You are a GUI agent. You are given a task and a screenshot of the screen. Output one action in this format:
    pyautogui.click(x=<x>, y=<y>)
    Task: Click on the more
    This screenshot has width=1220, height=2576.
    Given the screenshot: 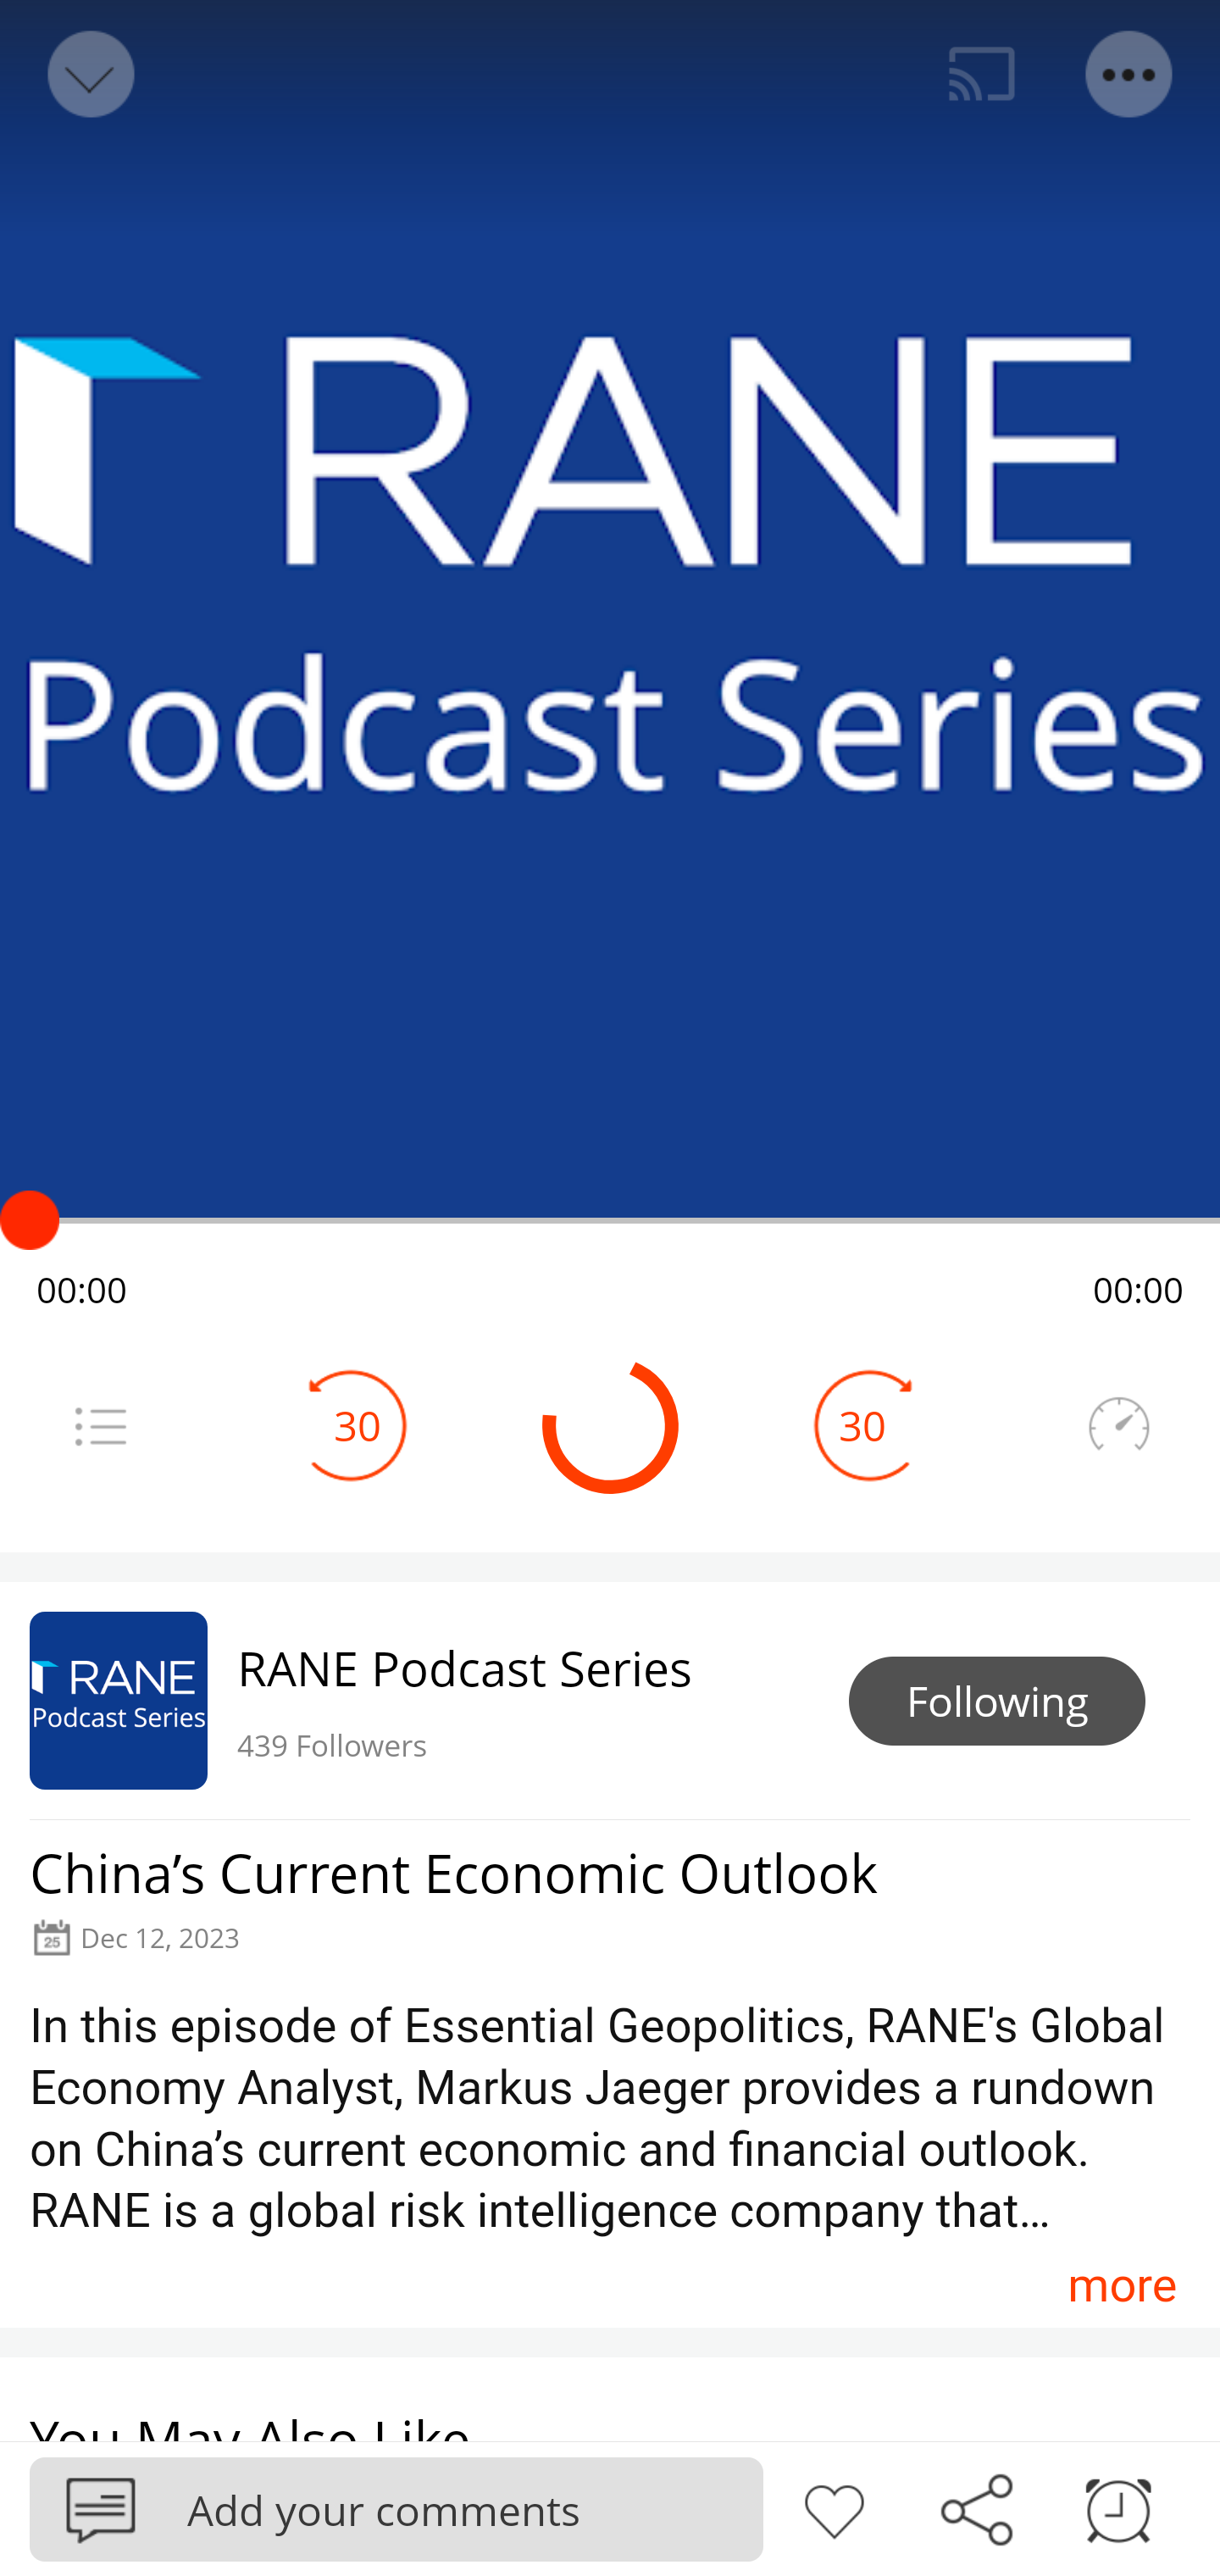 What is the action you would take?
    pyautogui.click(x=1122, y=2285)
    